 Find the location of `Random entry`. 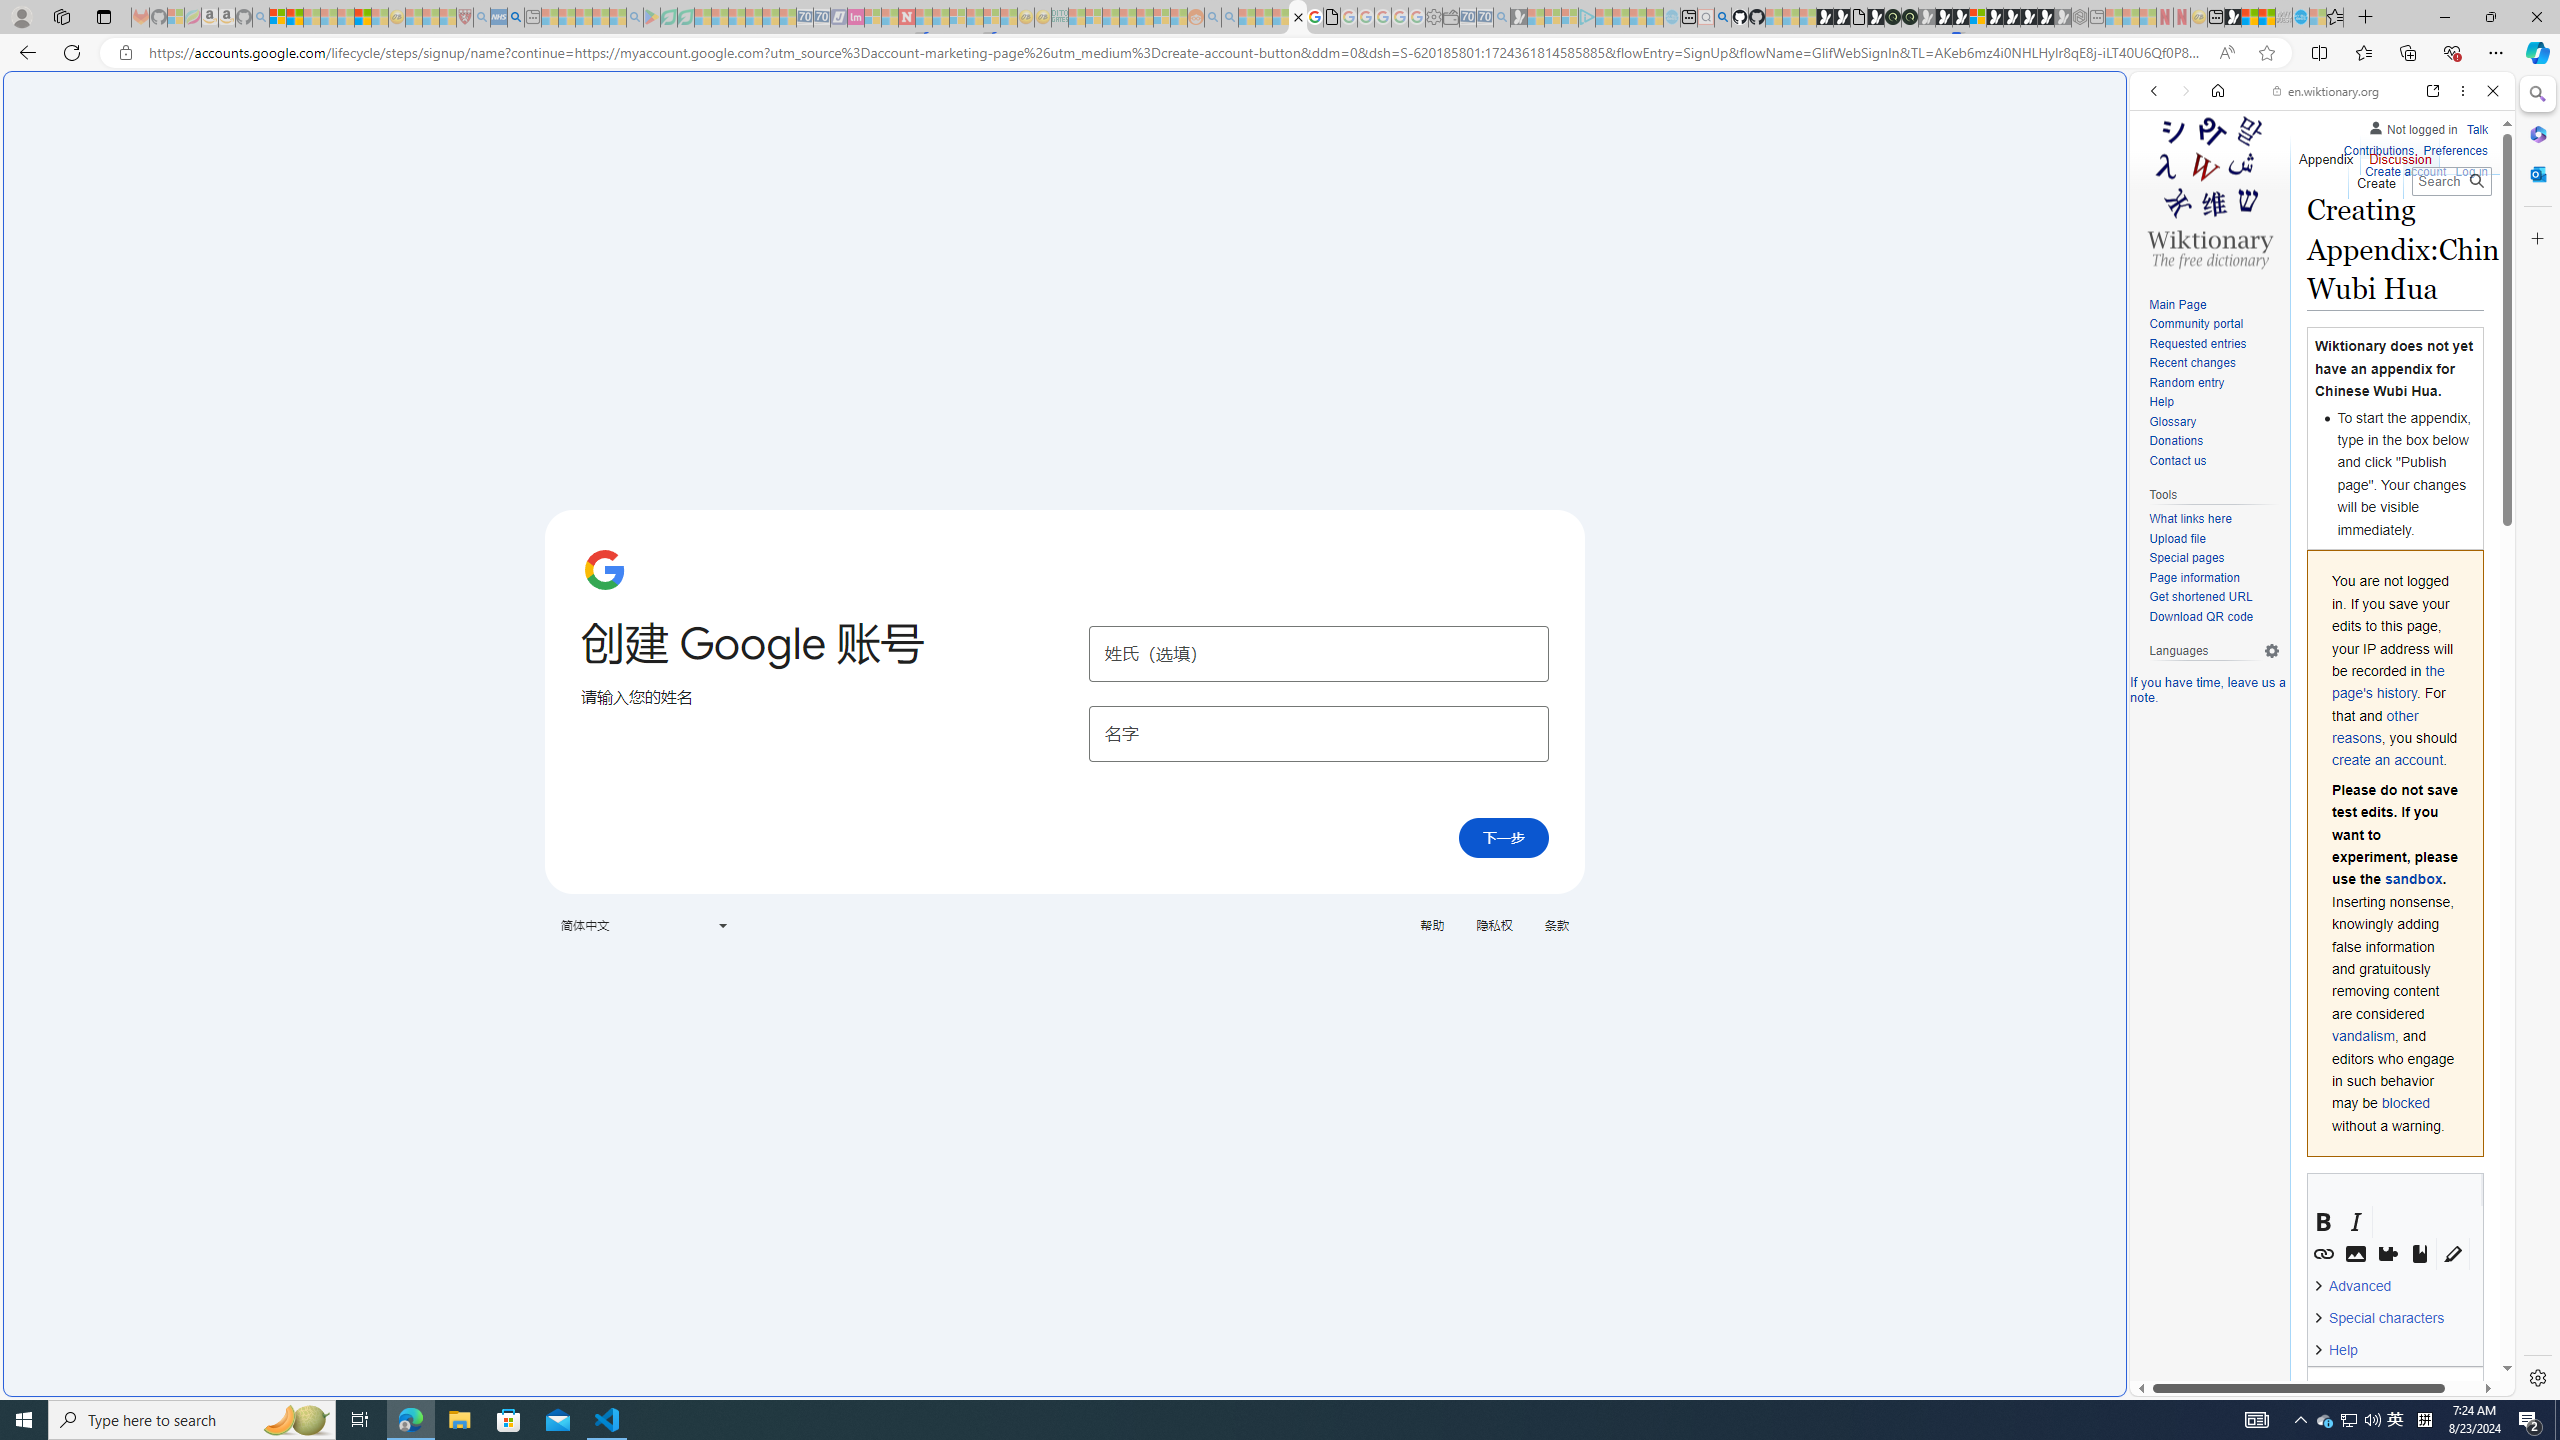

Random entry is located at coordinates (2186, 382).